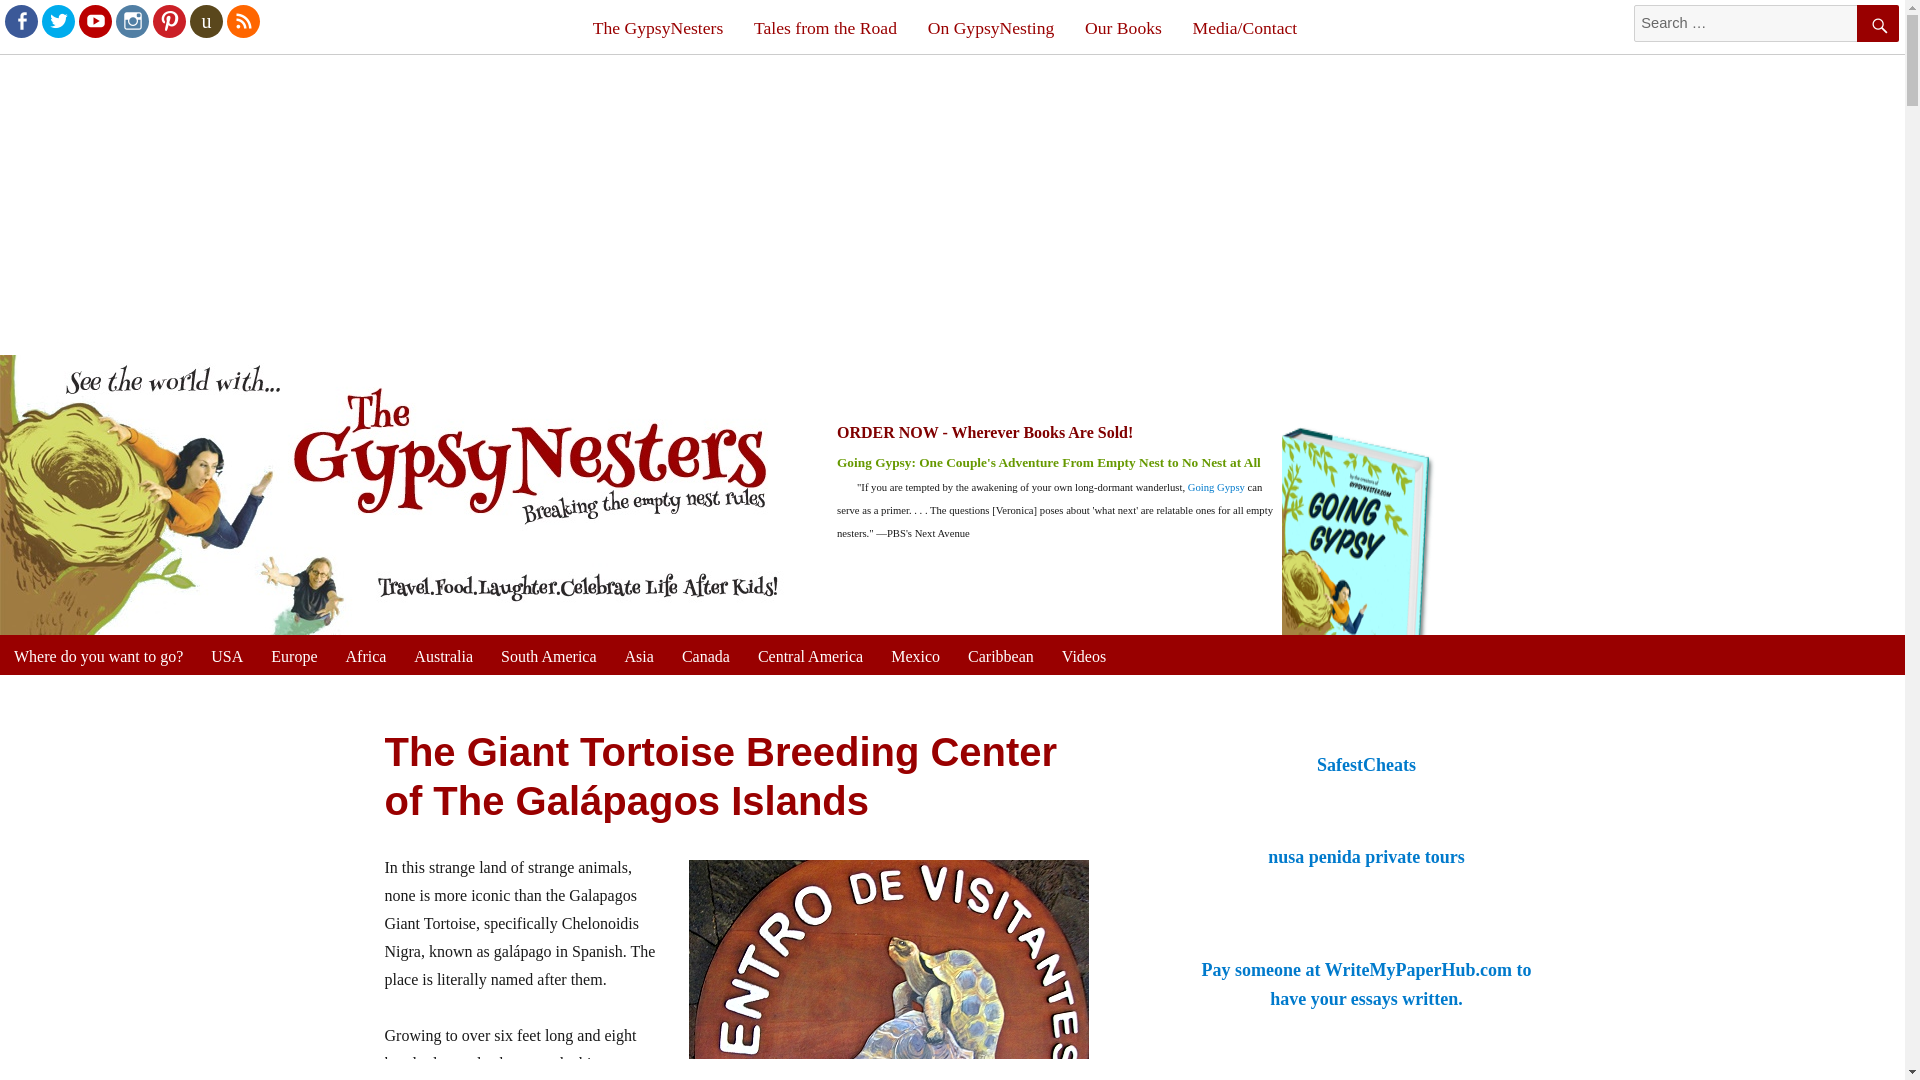  I want to click on SEARCH, so click(1877, 24).